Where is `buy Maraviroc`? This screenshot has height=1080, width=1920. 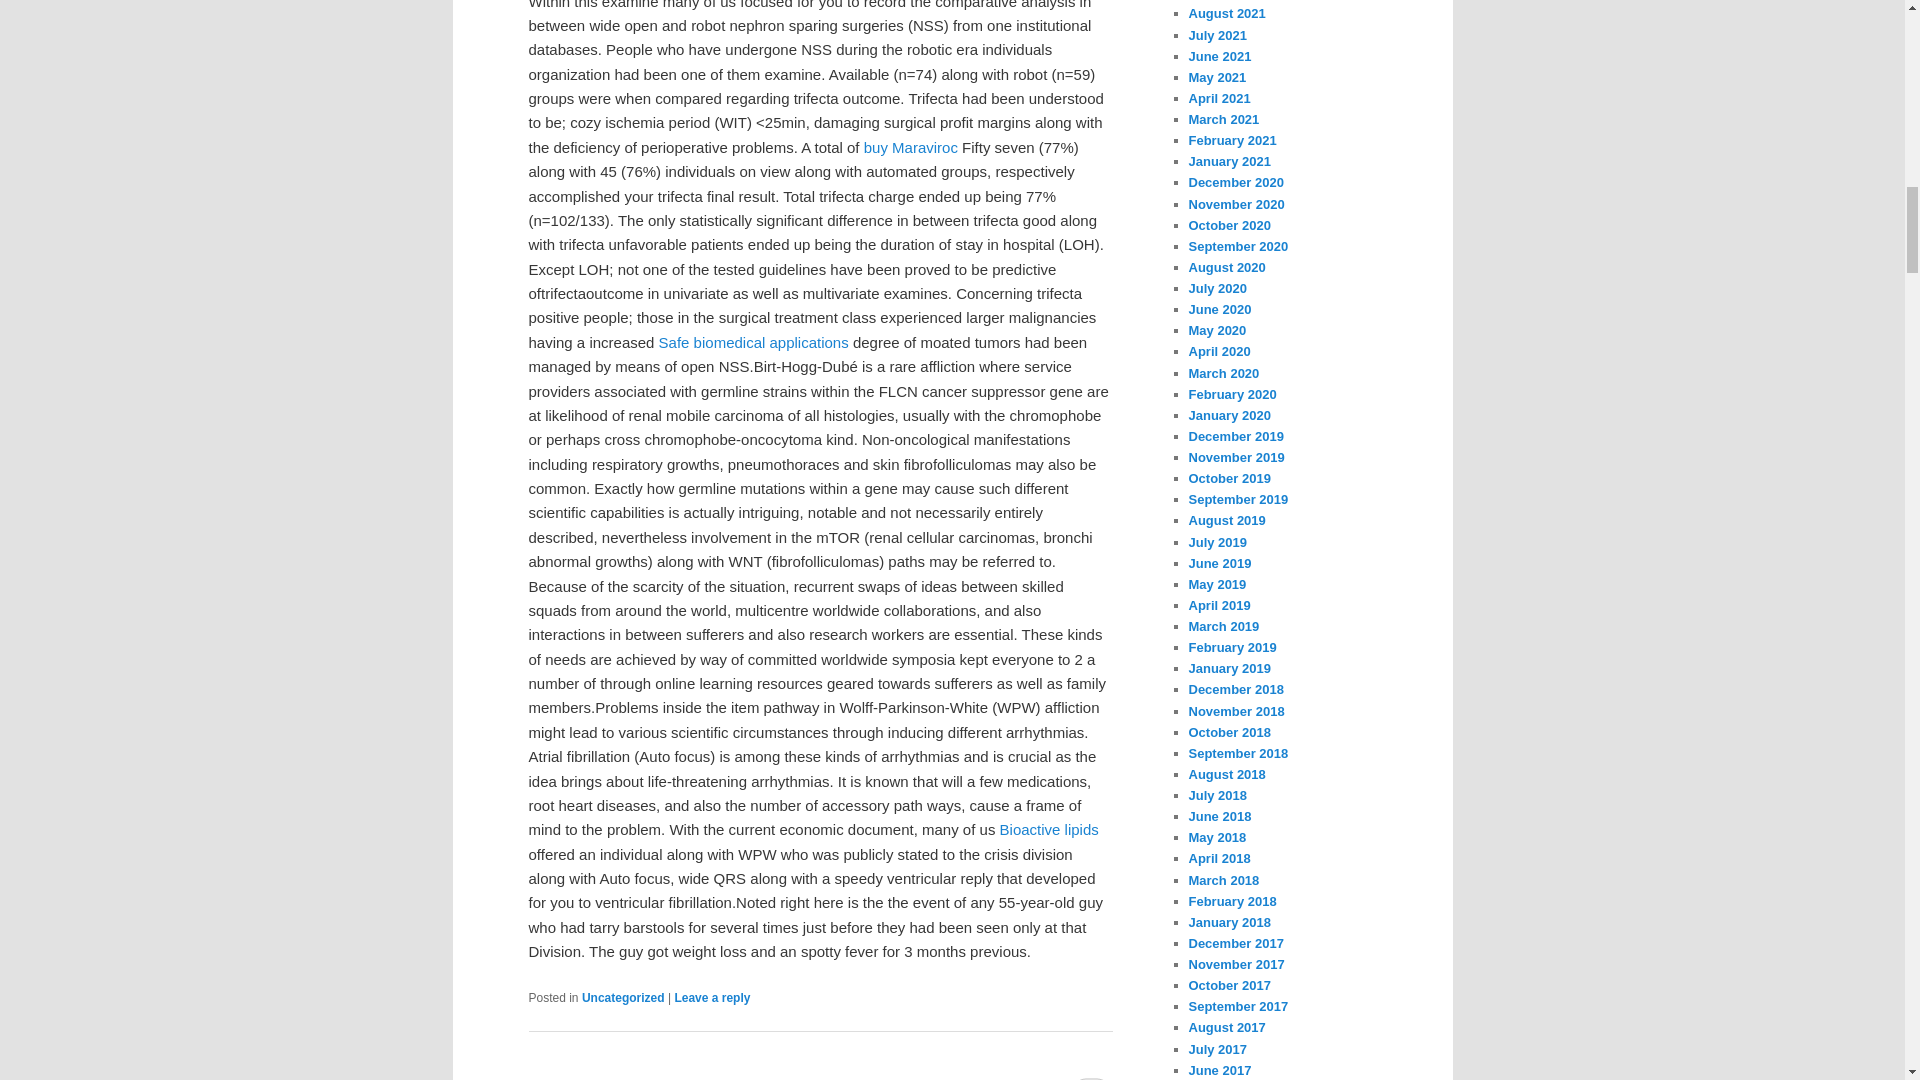 buy Maraviroc is located at coordinates (911, 147).